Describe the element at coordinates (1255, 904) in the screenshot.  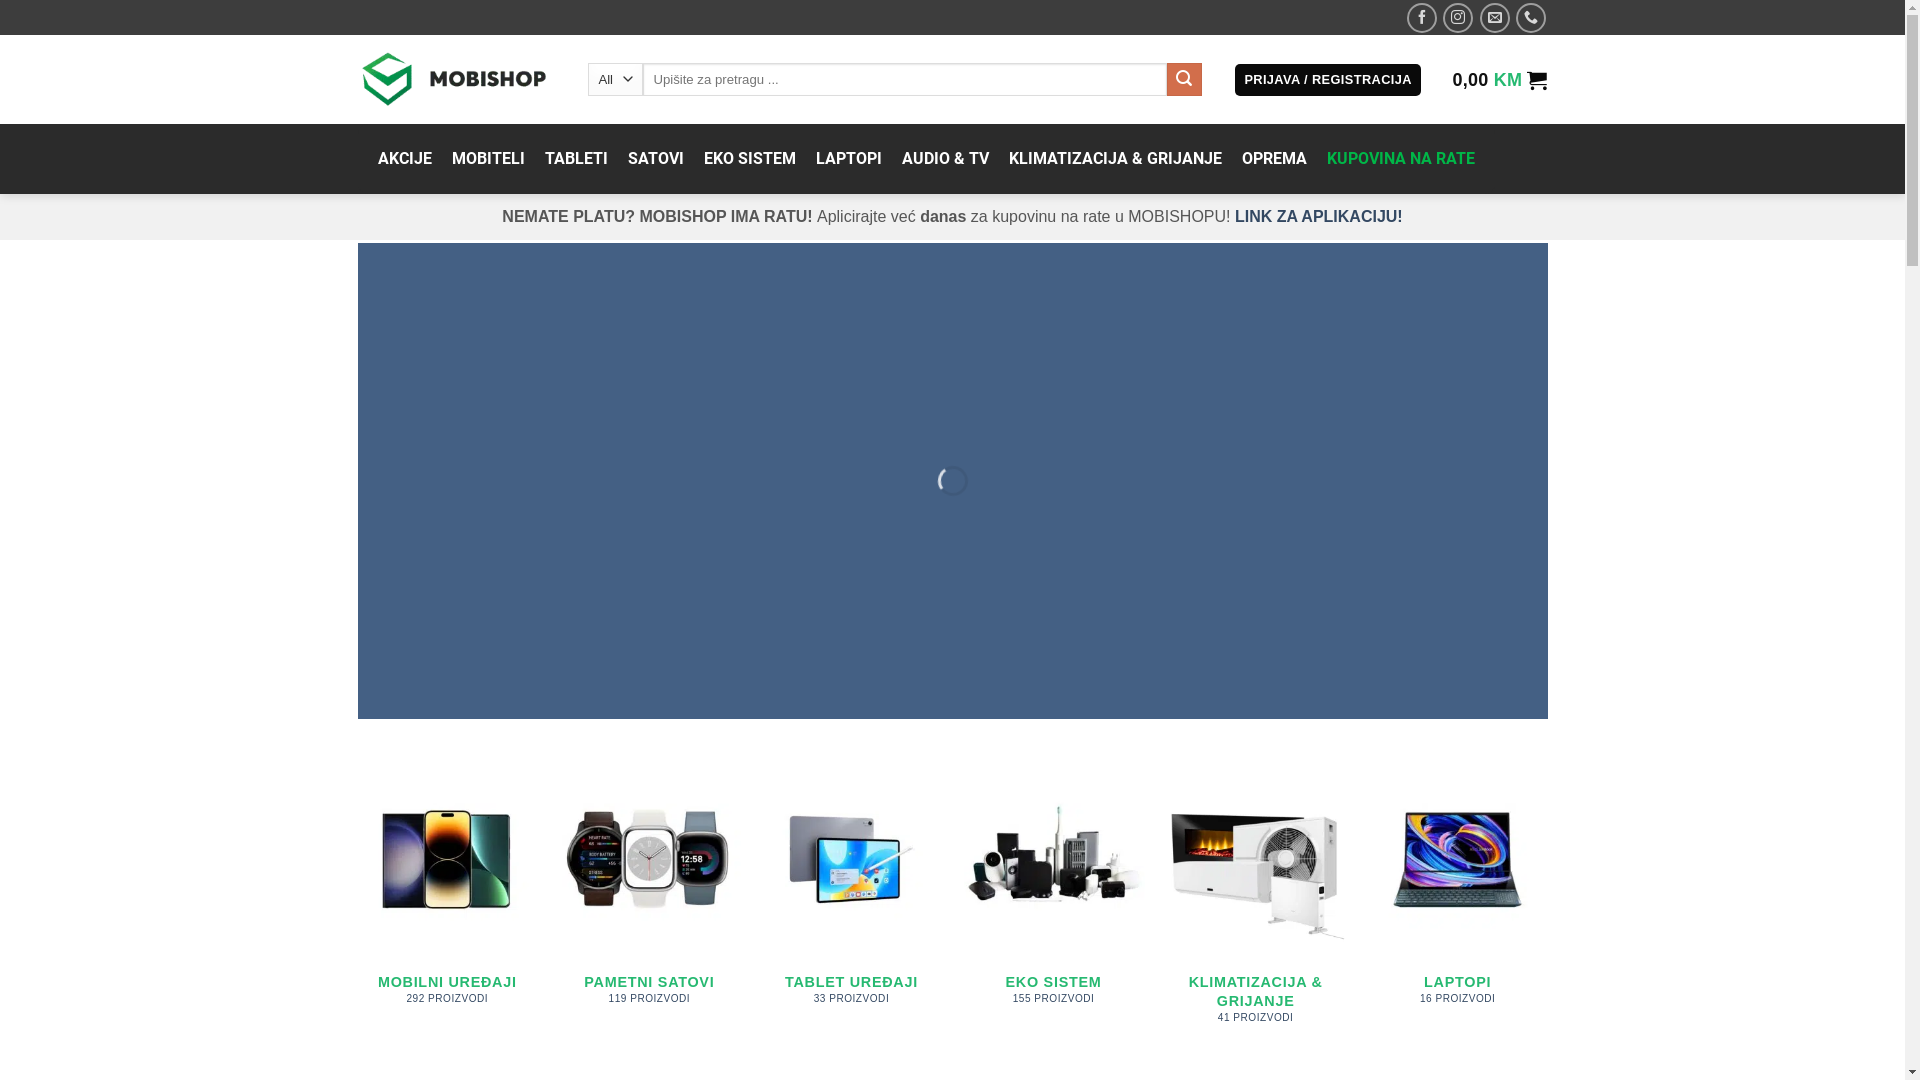
I see `KLIMATIZACIJA & GRIJANJE
41 PROIZVODI` at that location.